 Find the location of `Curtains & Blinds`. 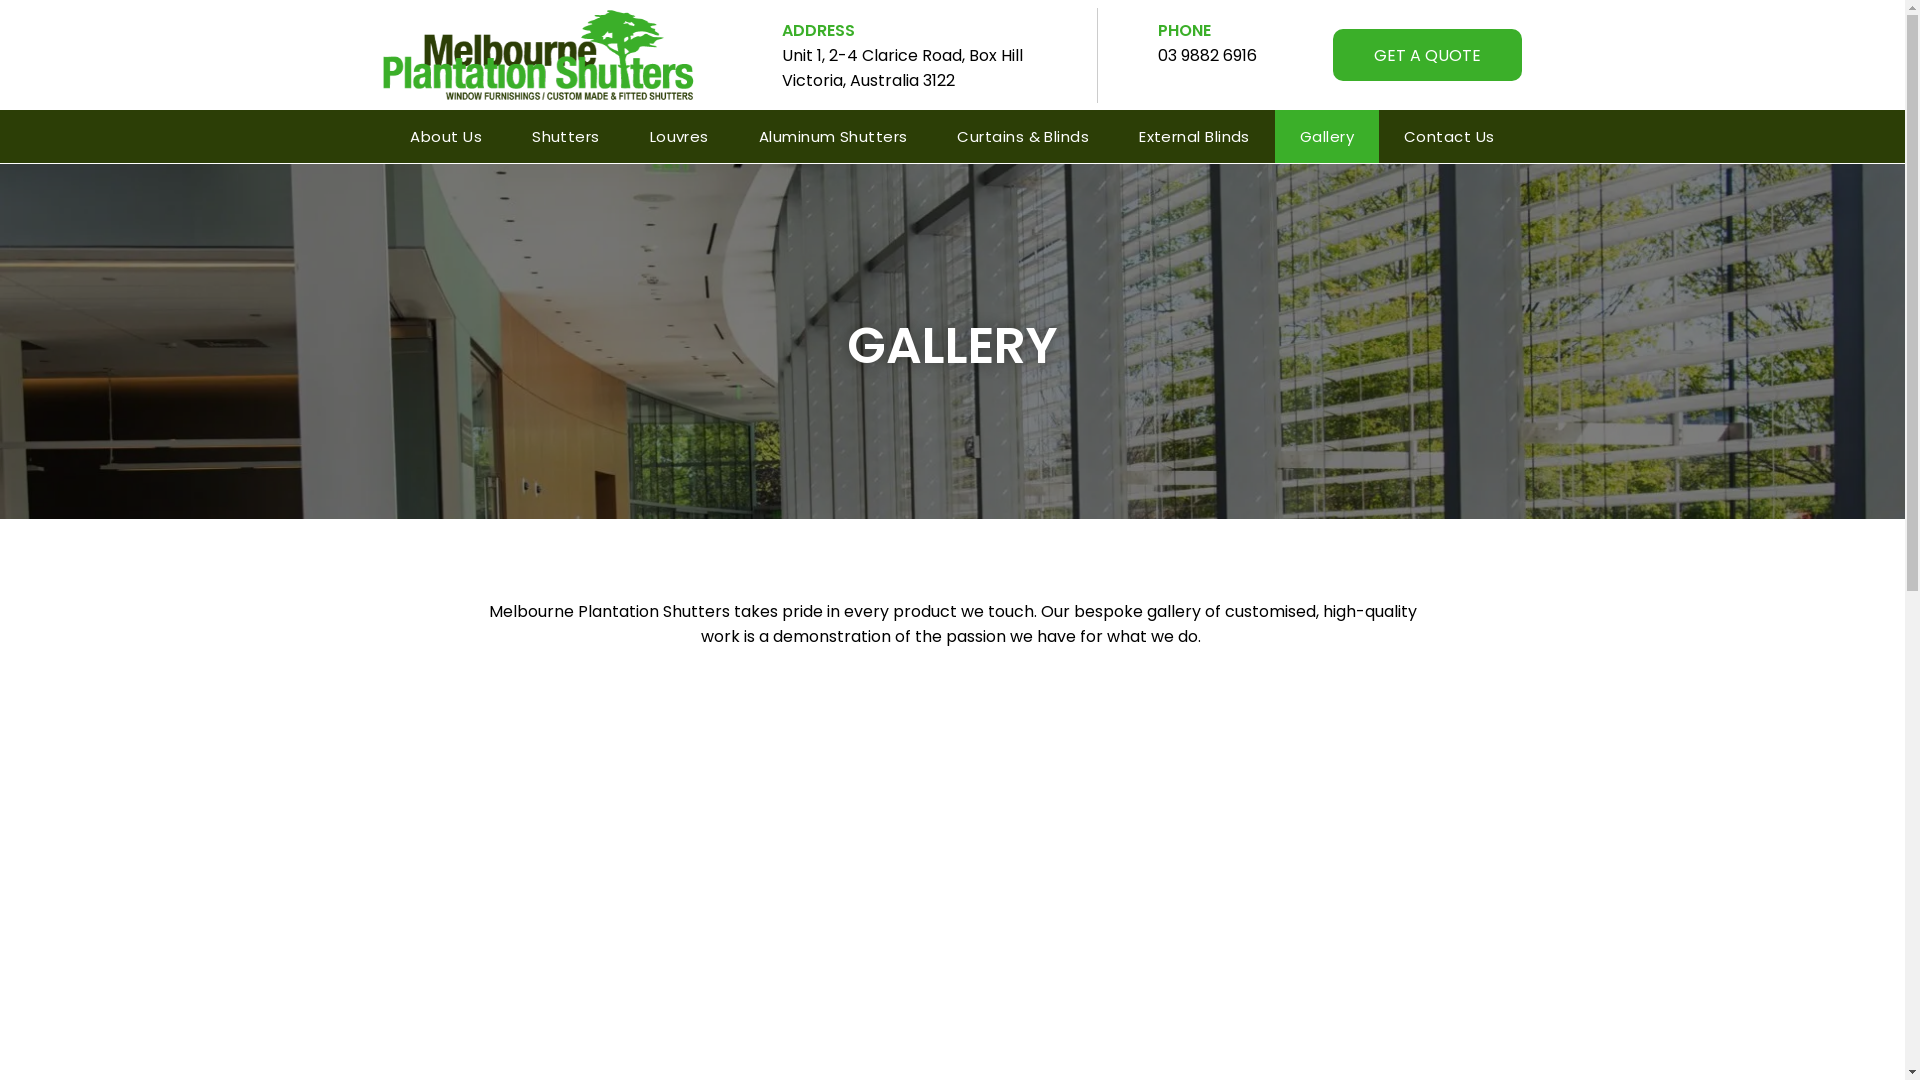

Curtains & Blinds is located at coordinates (1023, 136).